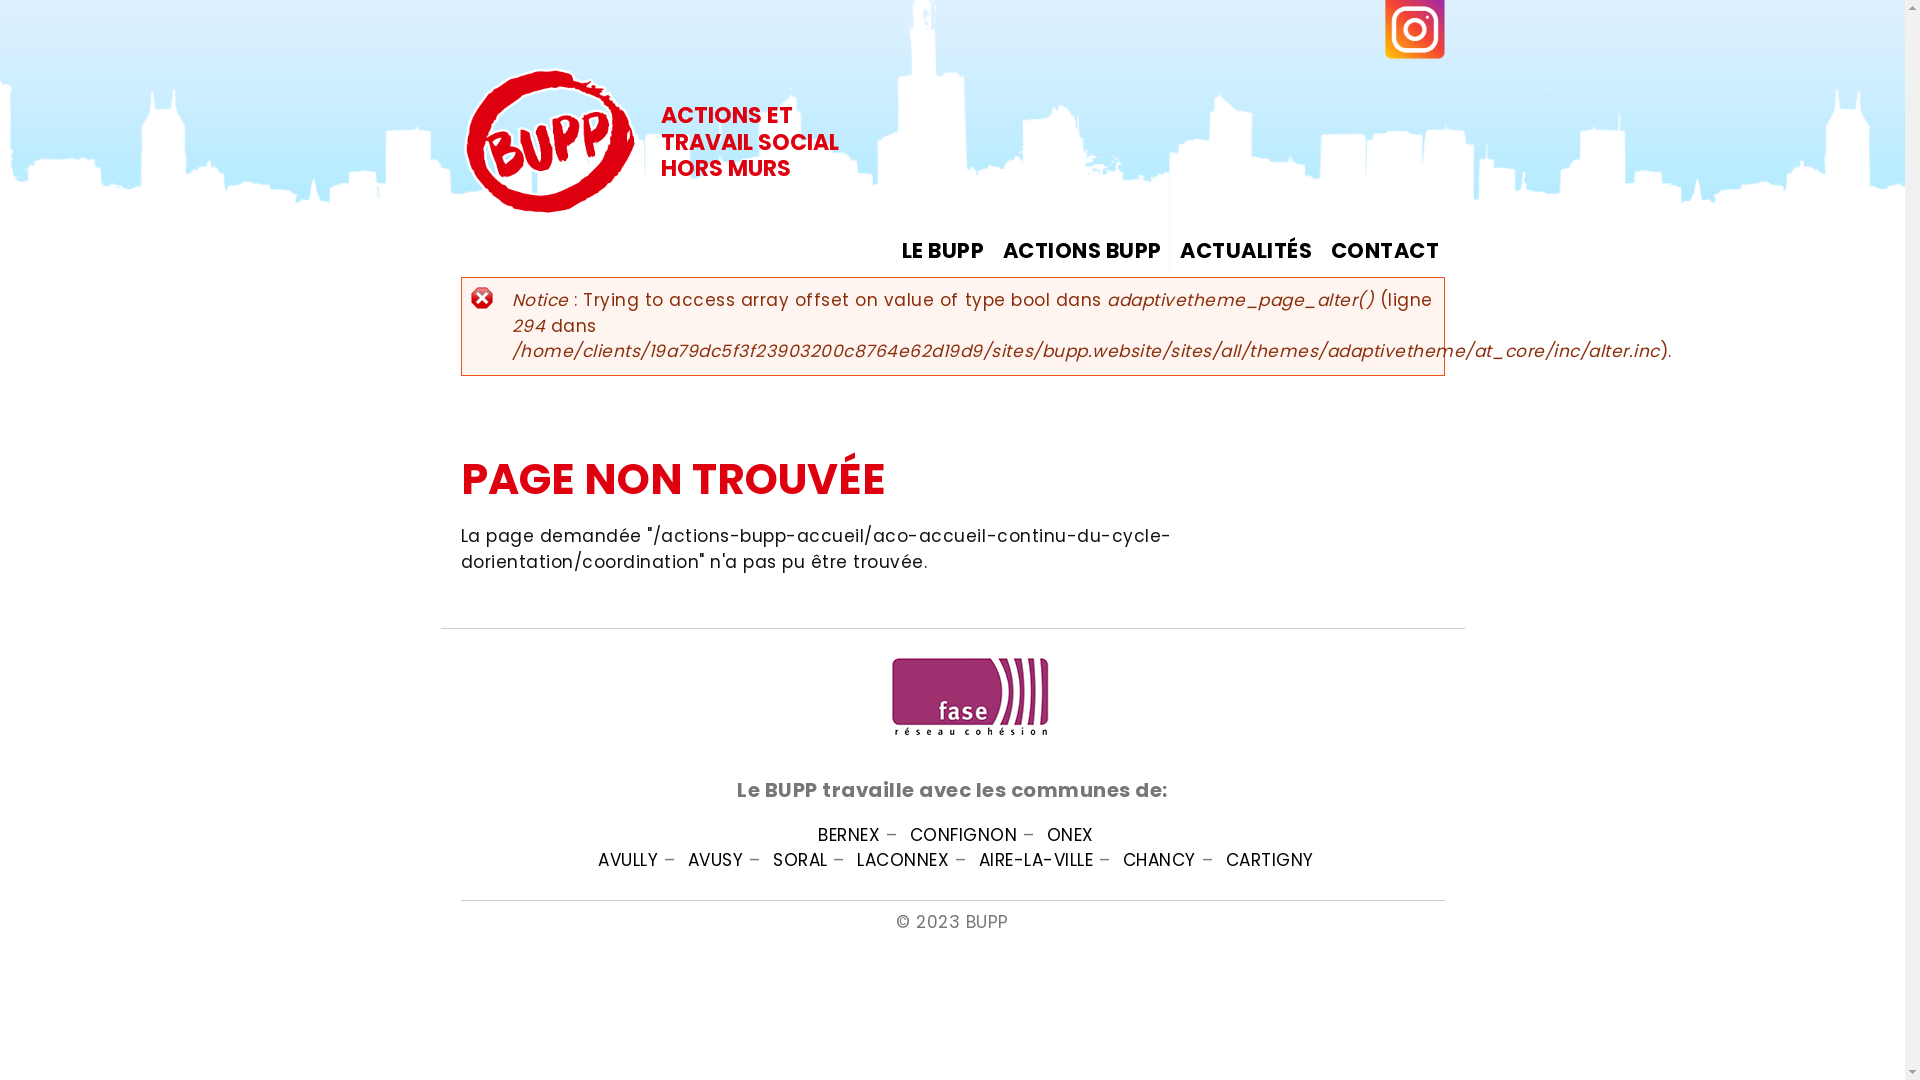 The image size is (1920, 1080). What do you see at coordinates (944, 250) in the screenshot?
I see `LE BUPP` at bounding box center [944, 250].